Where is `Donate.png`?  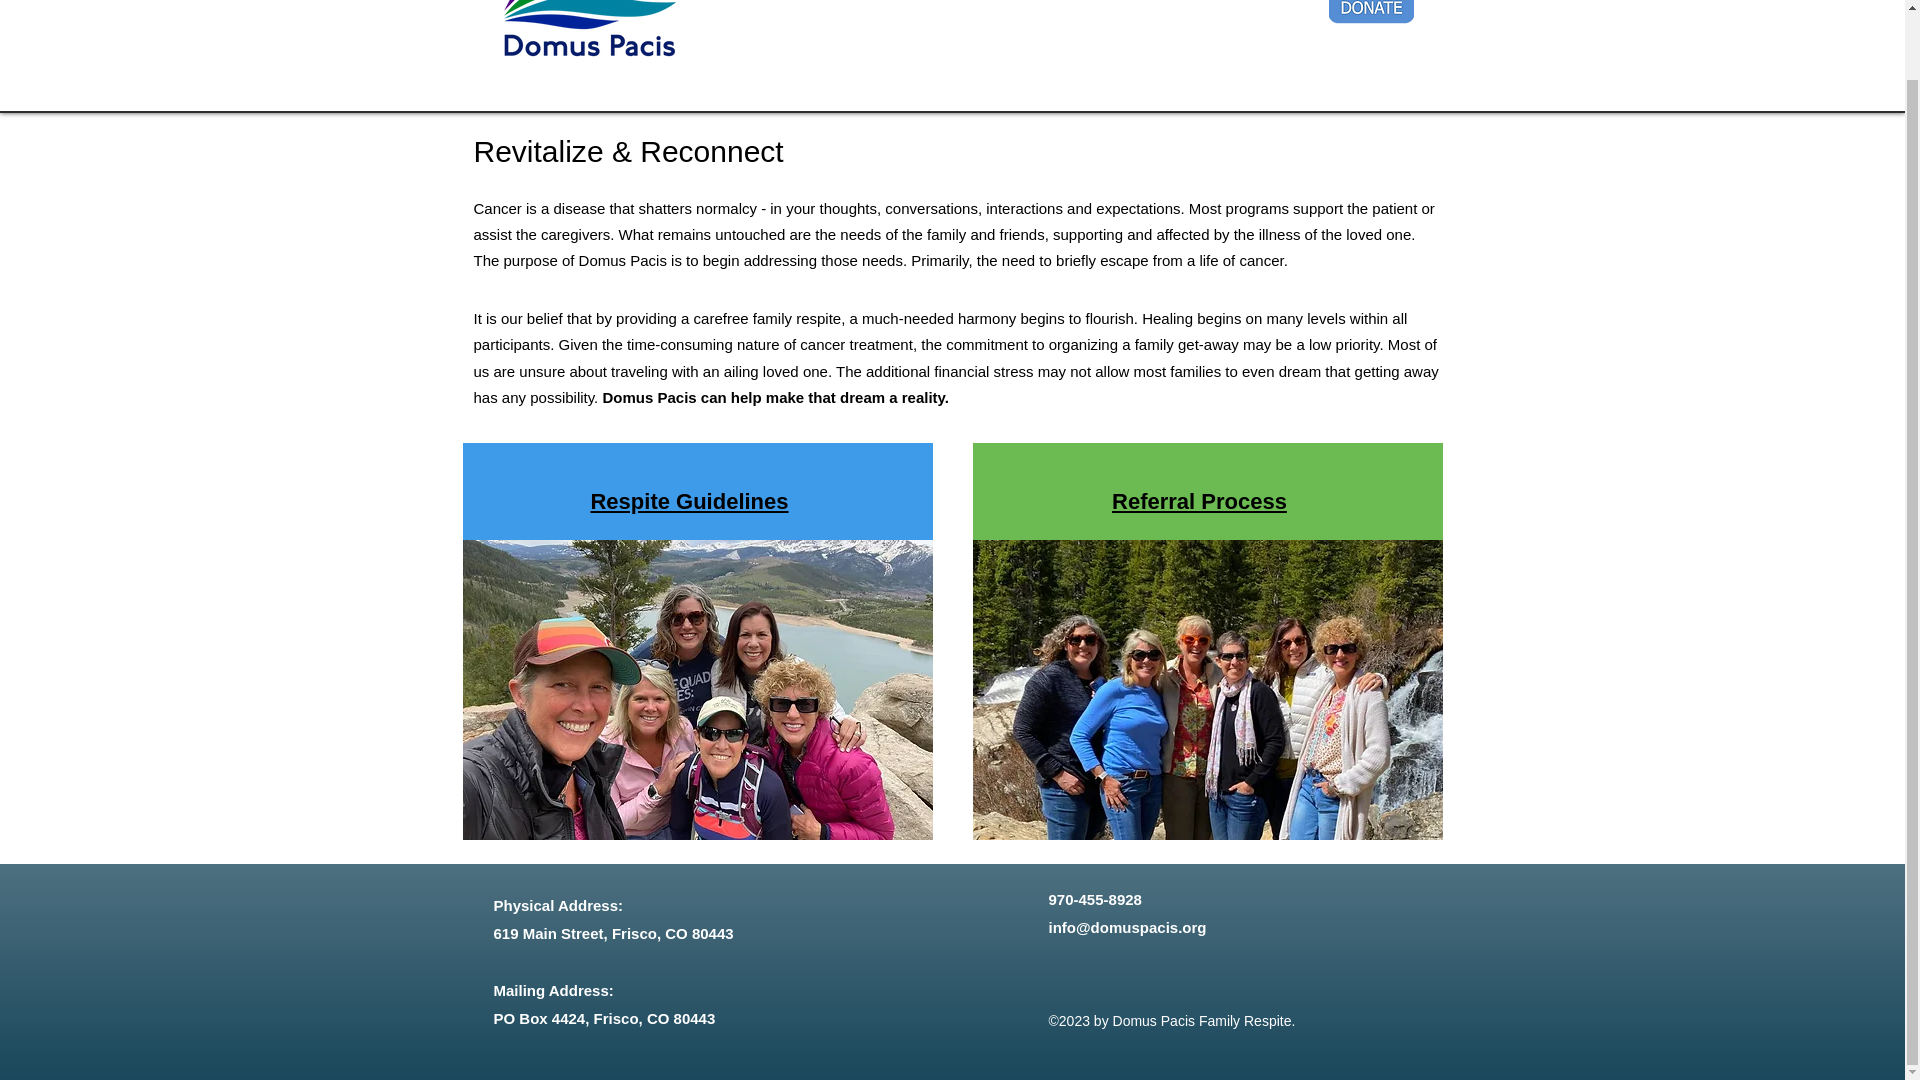
Donate.png is located at coordinates (1370, 14).